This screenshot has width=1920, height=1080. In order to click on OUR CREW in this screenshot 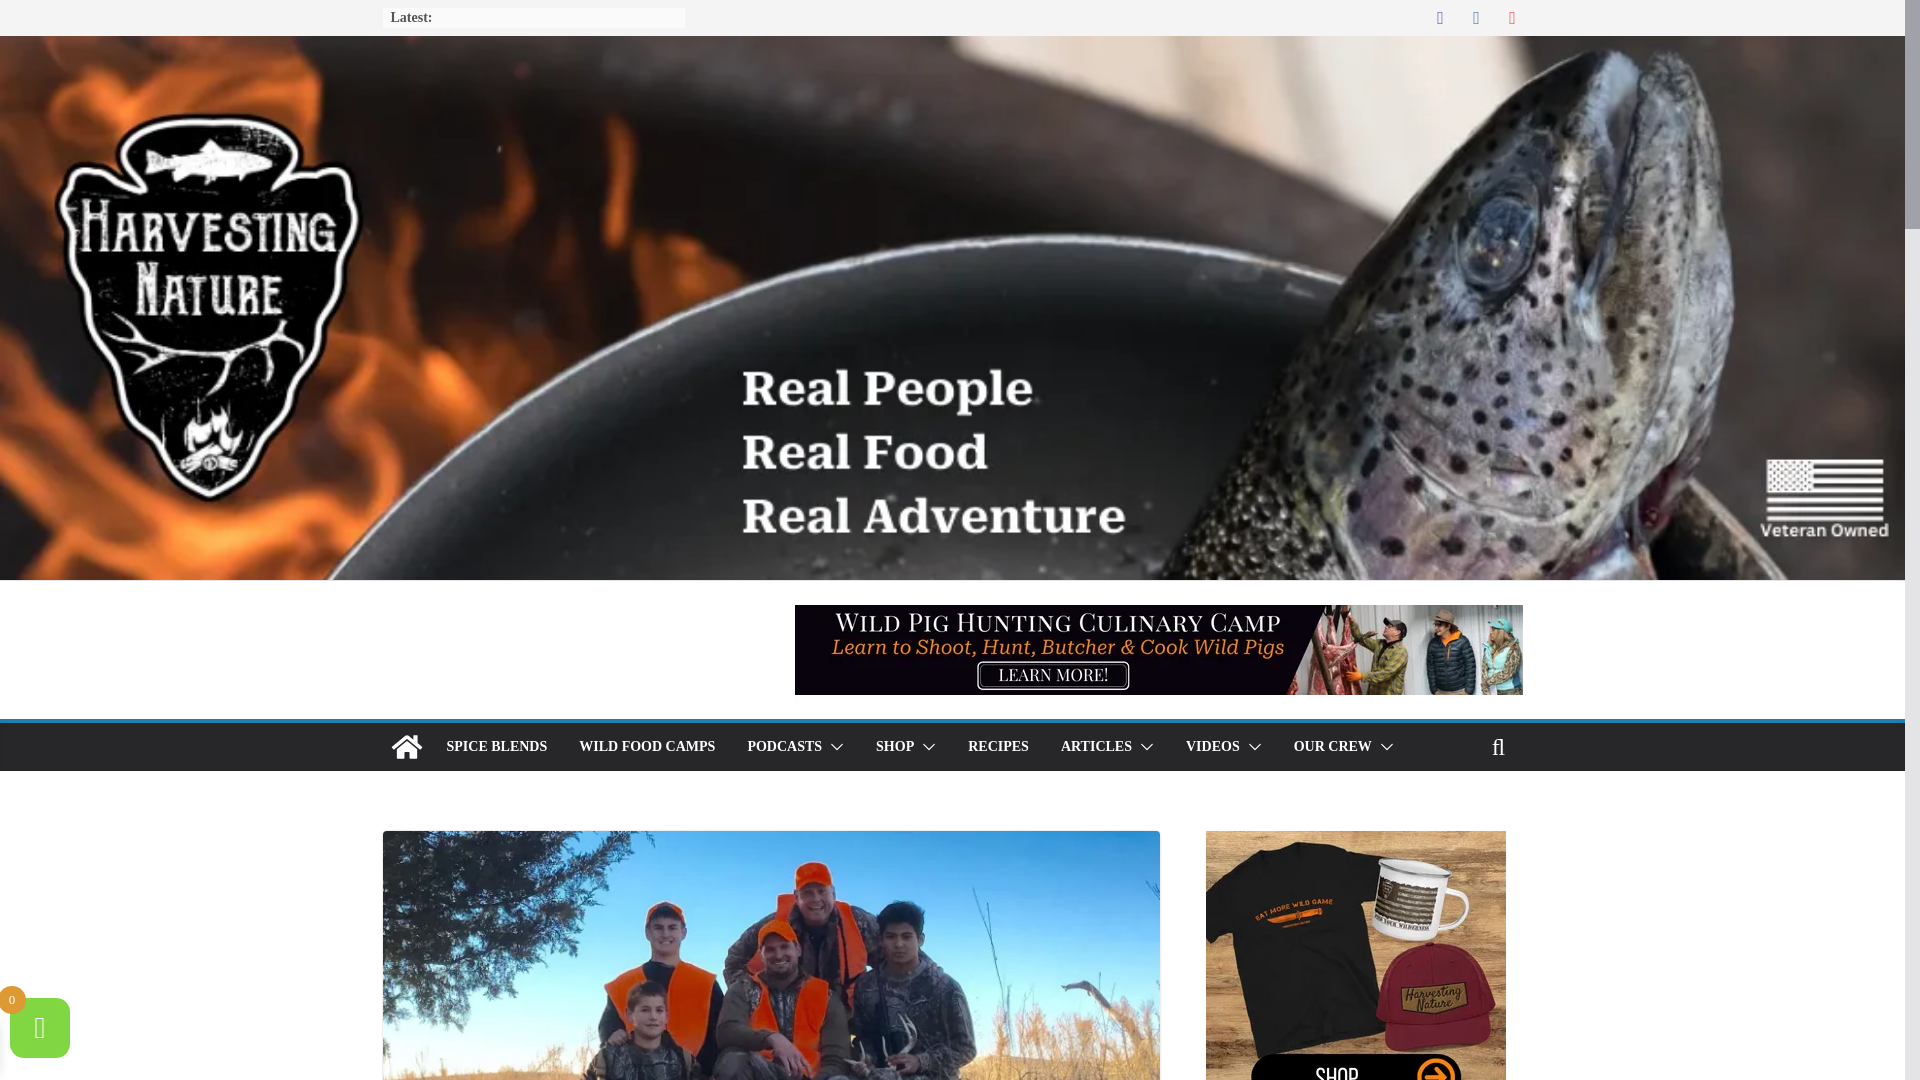, I will do `click(1333, 747)`.